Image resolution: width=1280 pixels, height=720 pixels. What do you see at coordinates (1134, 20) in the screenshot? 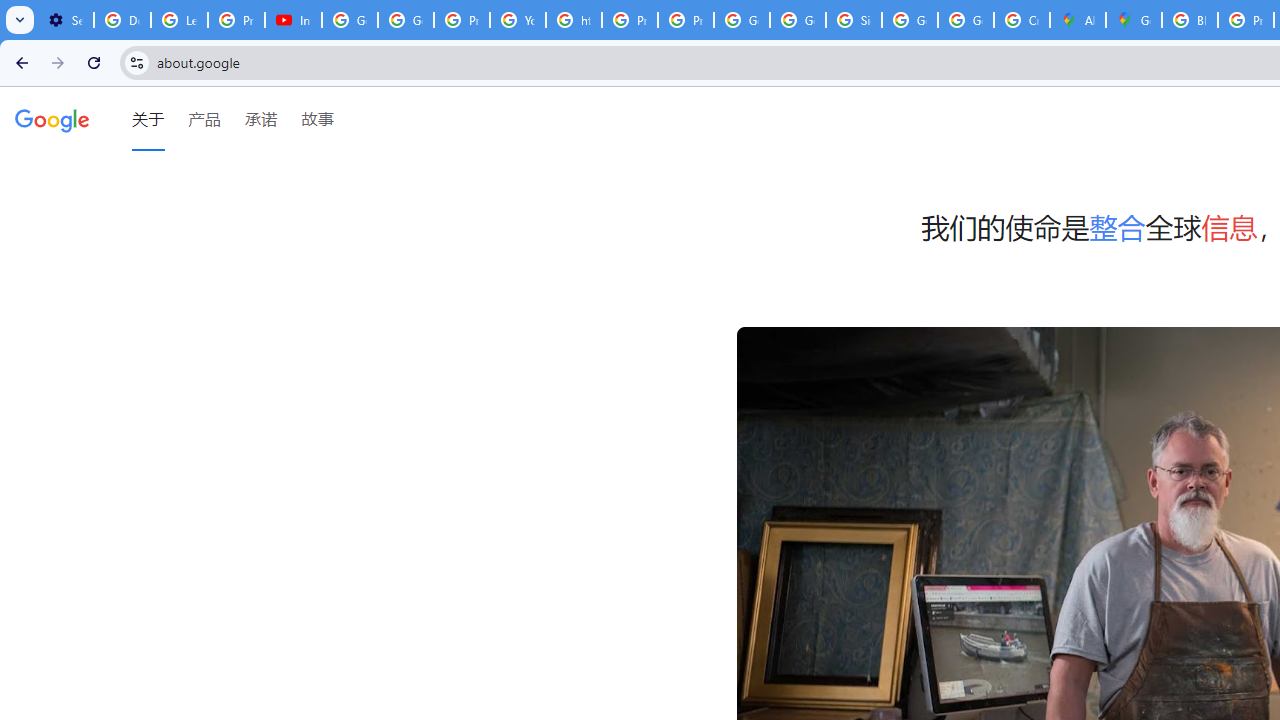
I see `Google Maps` at bounding box center [1134, 20].